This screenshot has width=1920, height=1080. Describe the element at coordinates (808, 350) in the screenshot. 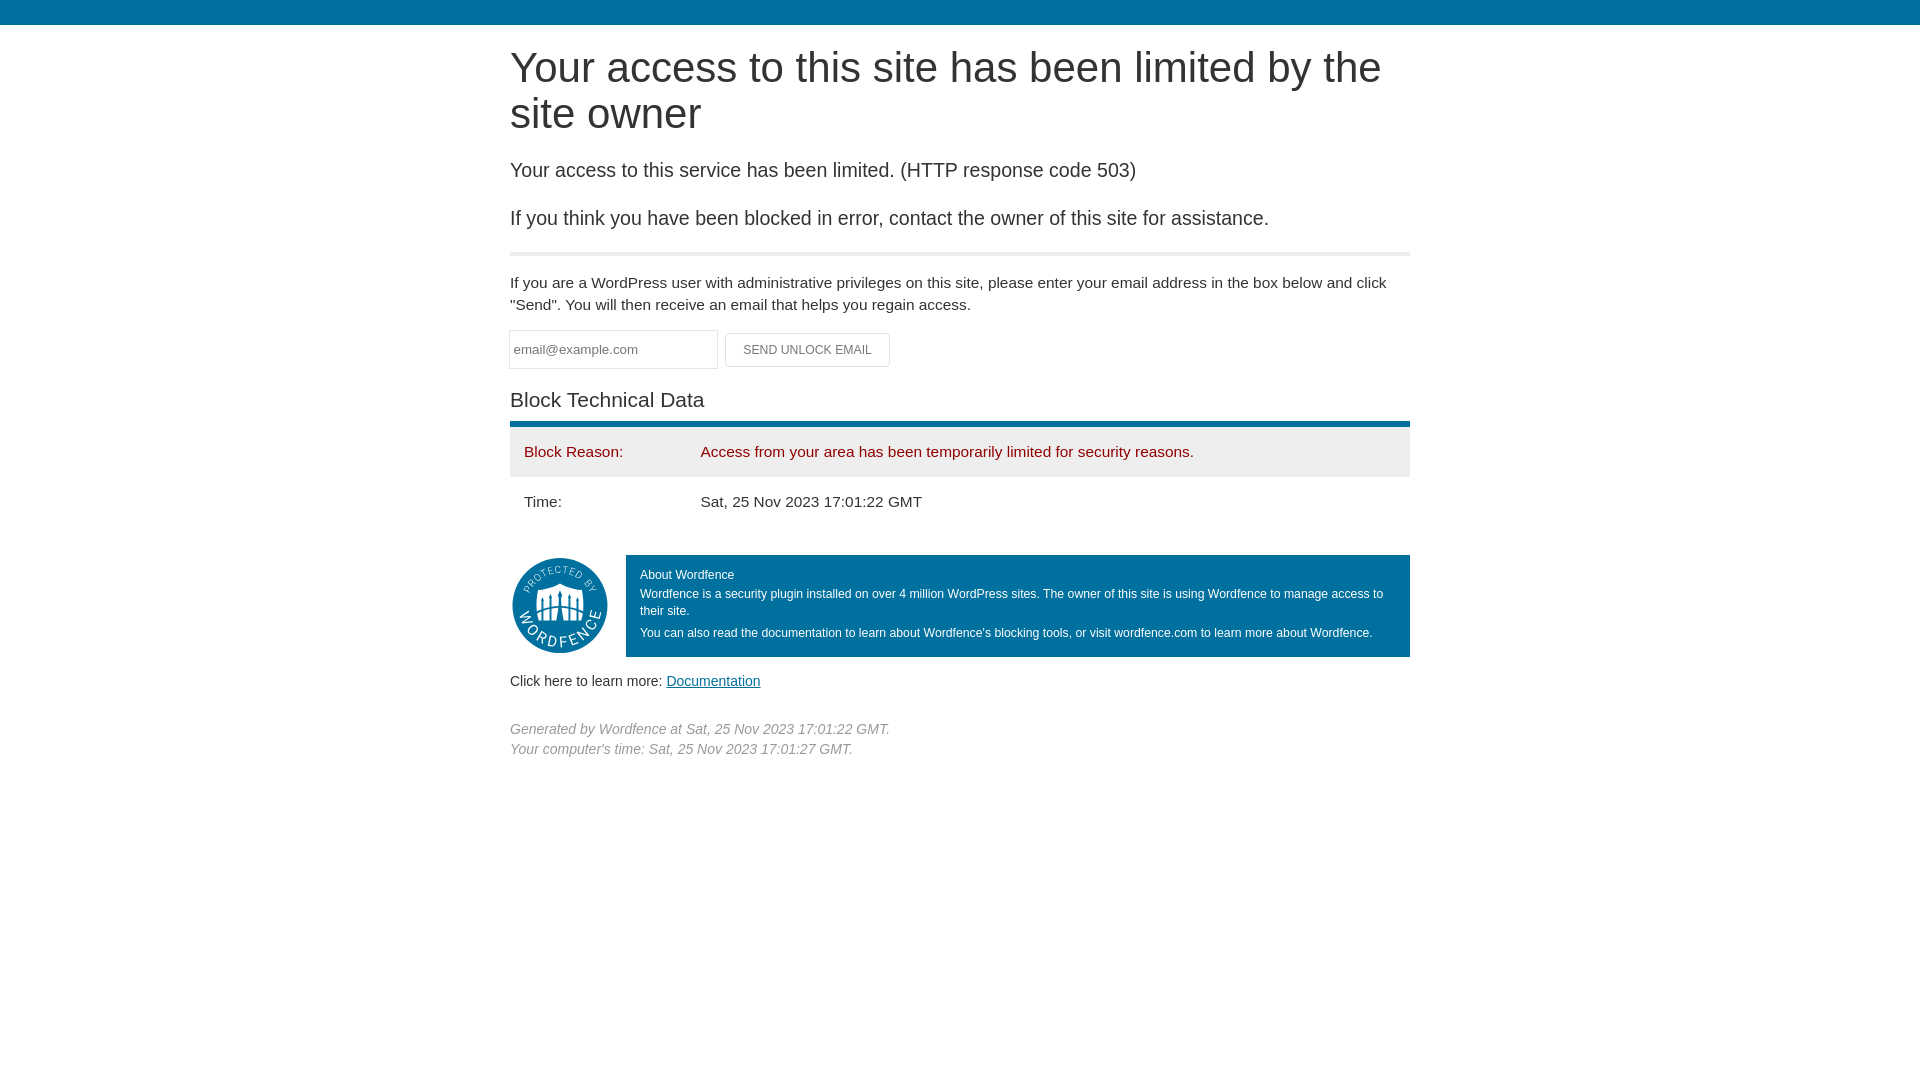

I see `Send Unlock Email` at that location.